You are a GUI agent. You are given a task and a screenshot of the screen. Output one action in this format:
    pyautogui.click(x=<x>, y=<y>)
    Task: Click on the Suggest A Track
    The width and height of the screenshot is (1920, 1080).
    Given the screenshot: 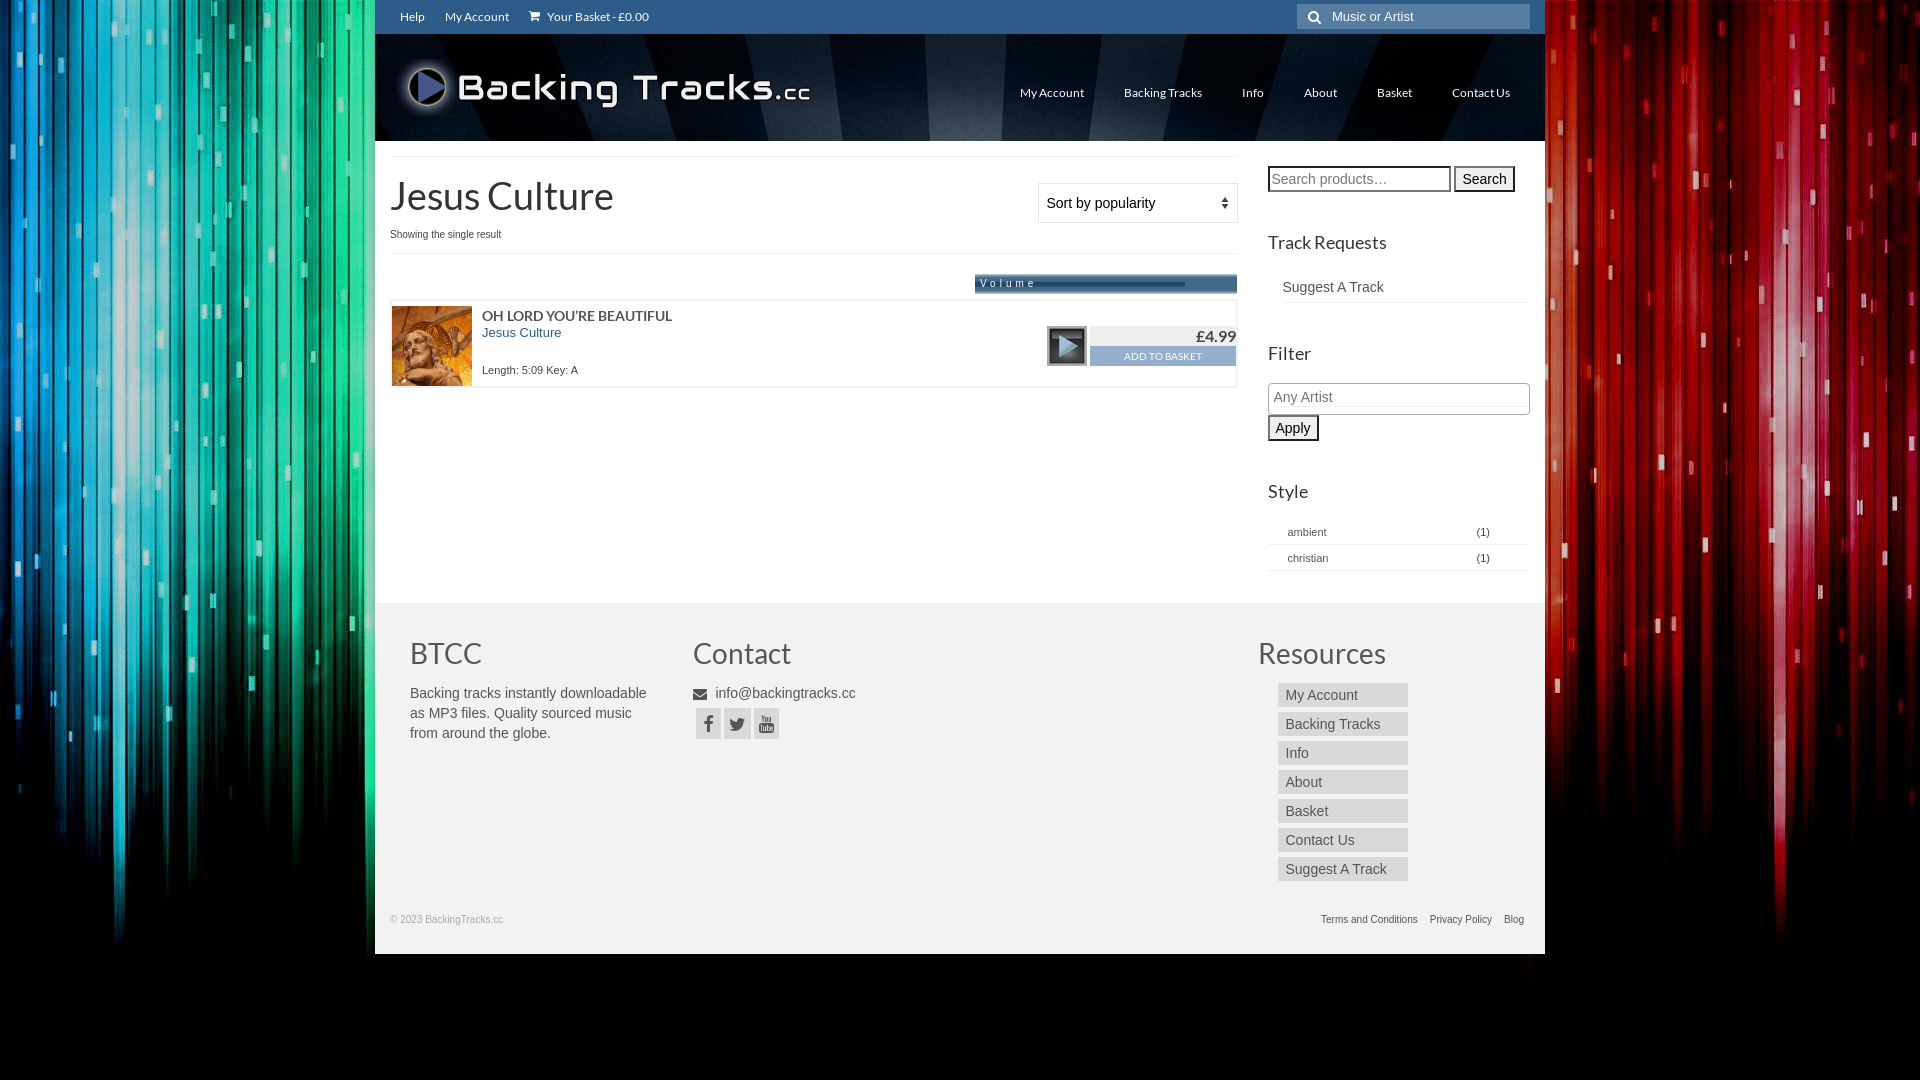 What is the action you would take?
    pyautogui.click(x=1332, y=287)
    